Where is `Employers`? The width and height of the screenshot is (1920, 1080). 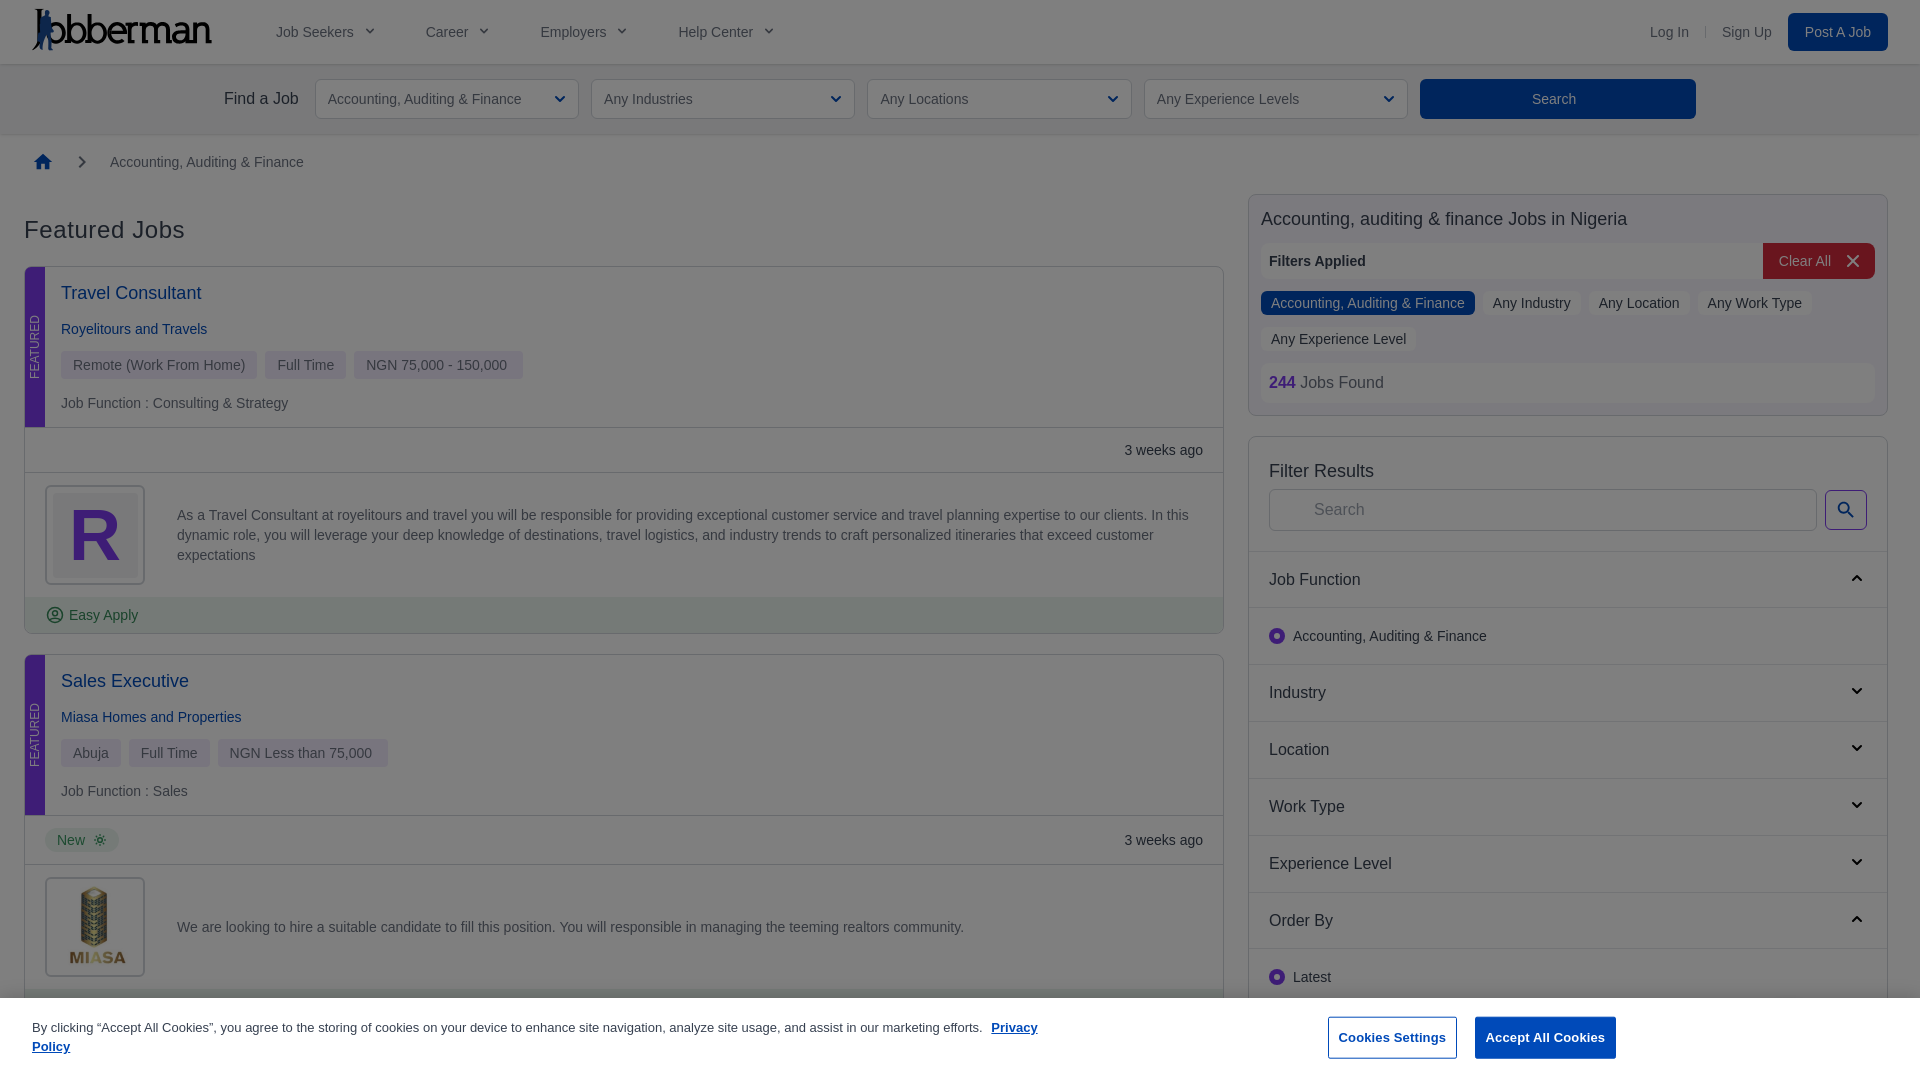
Employers is located at coordinates (574, 31).